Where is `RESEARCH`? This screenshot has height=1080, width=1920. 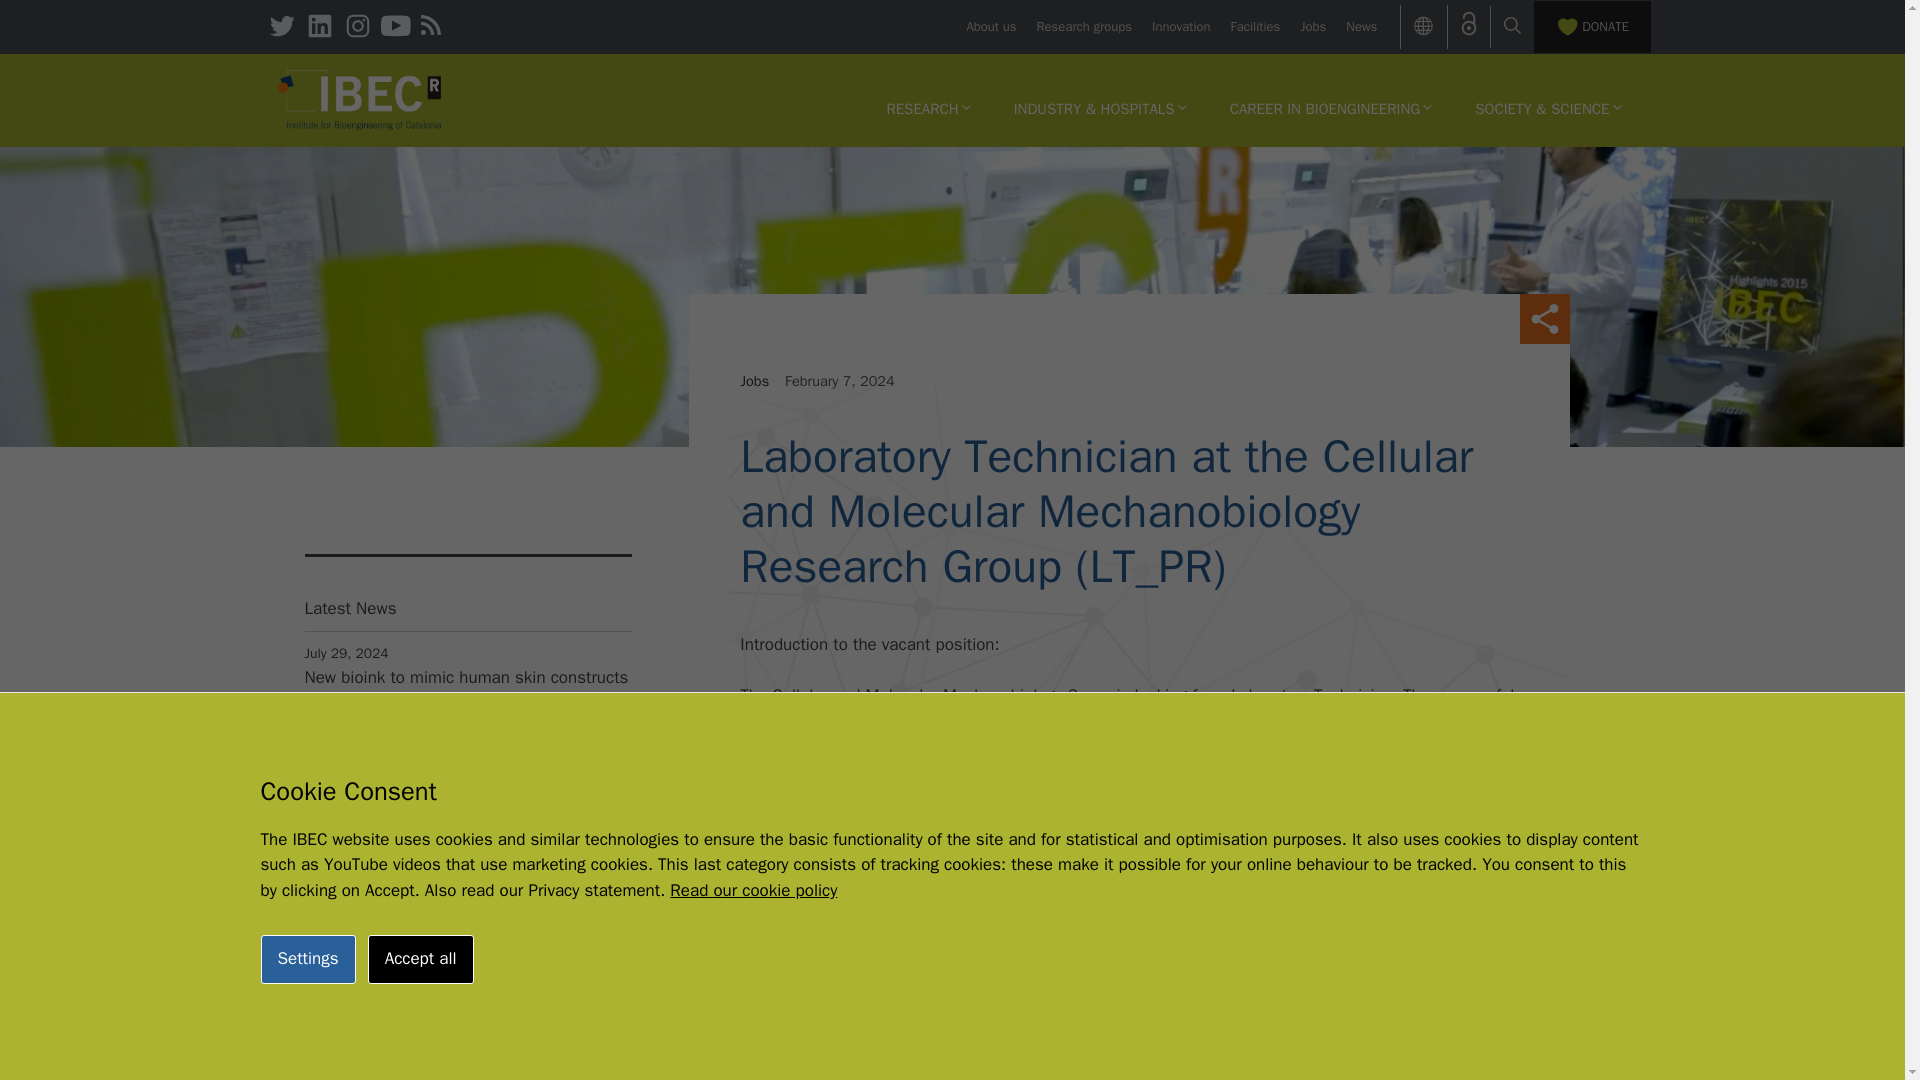 RESEARCH is located at coordinates (928, 108).